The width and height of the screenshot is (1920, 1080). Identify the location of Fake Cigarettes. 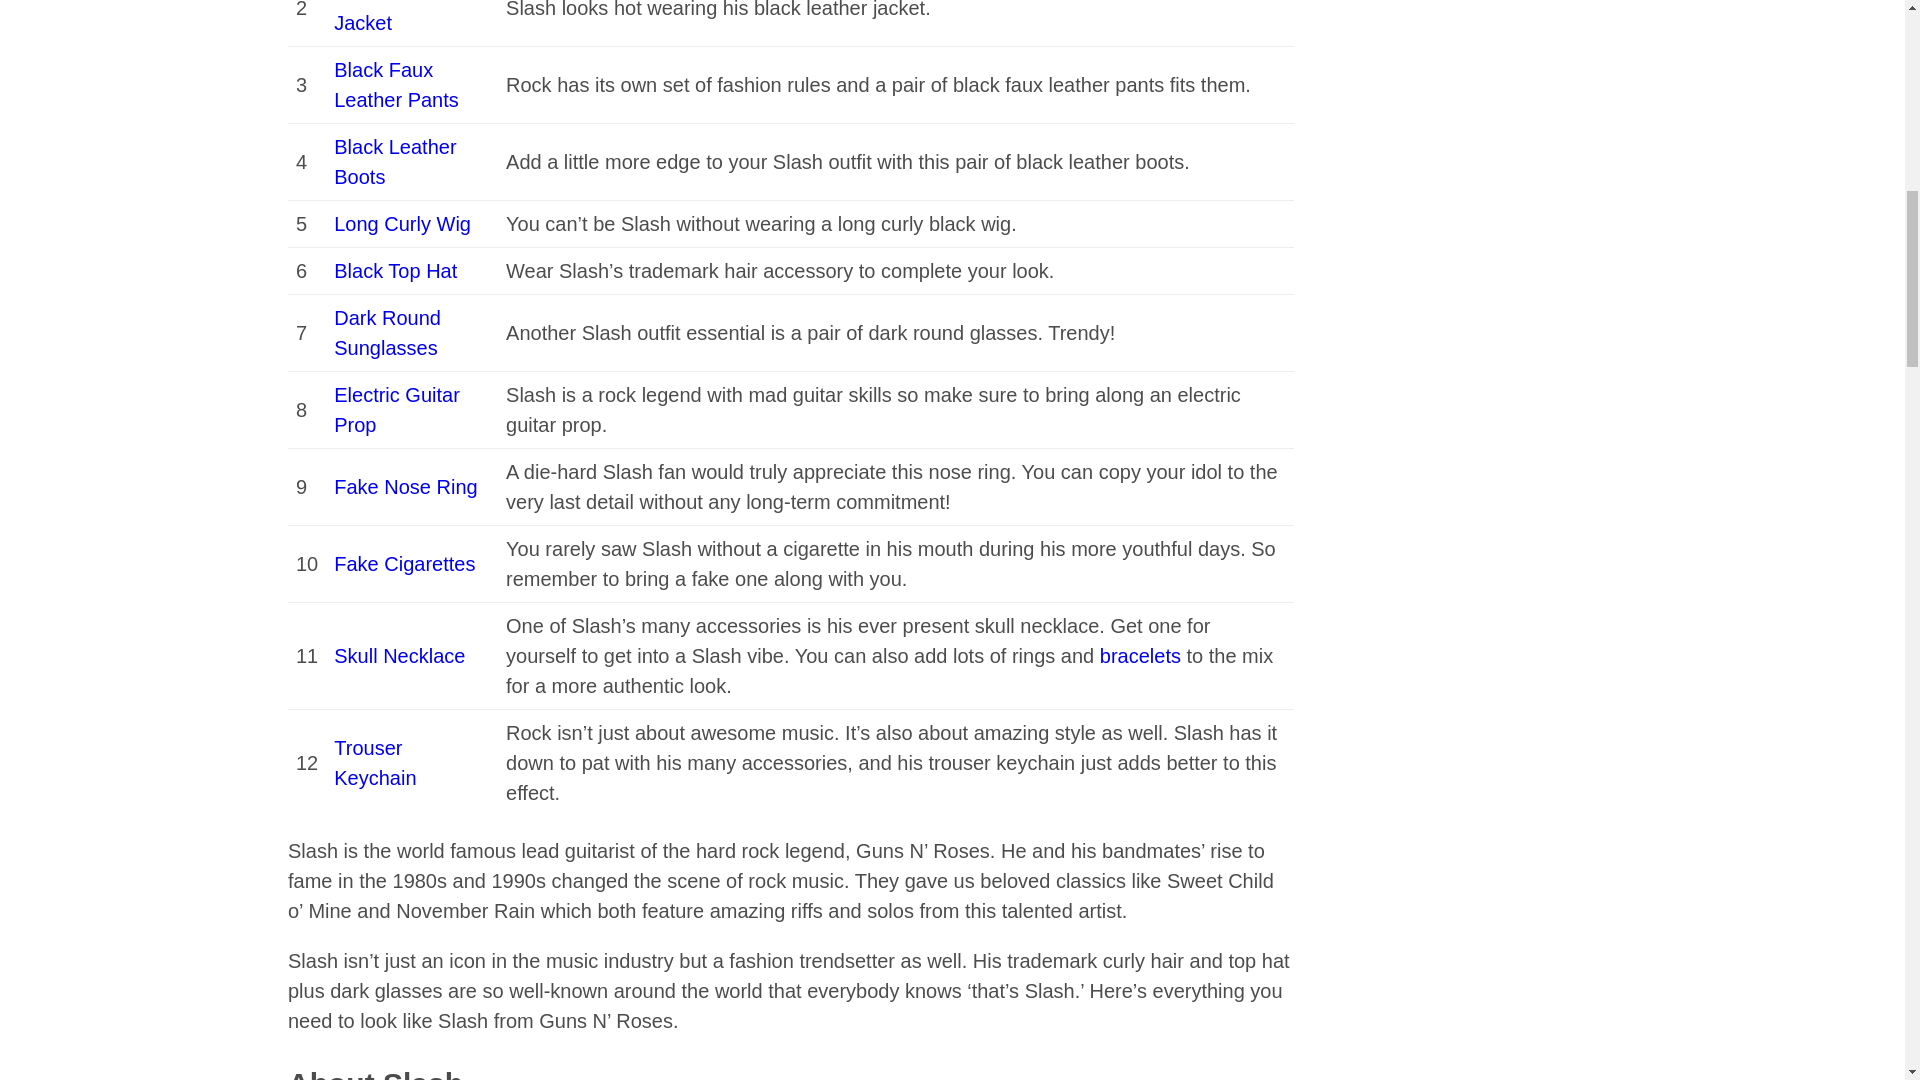
(404, 563).